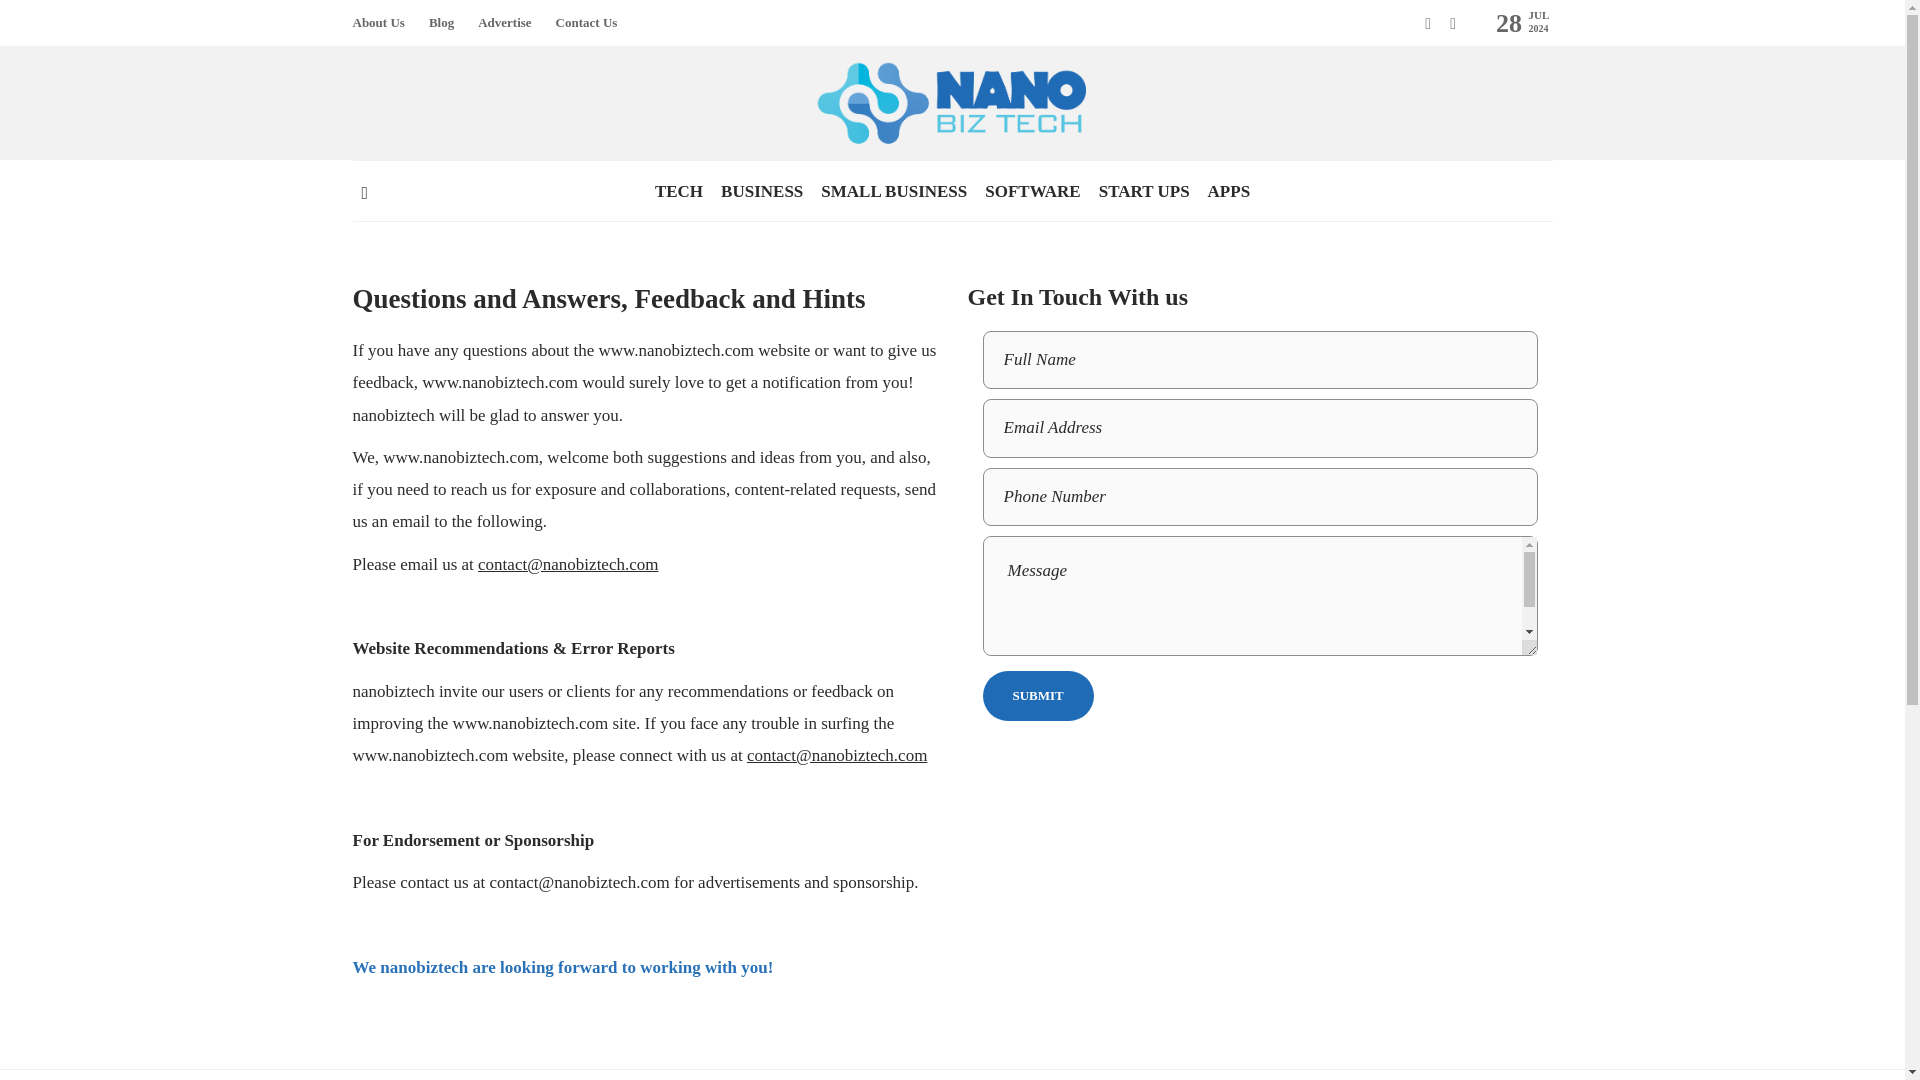  What do you see at coordinates (1036, 696) in the screenshot?
I see `Submit` at bounding box center [1036, 696].